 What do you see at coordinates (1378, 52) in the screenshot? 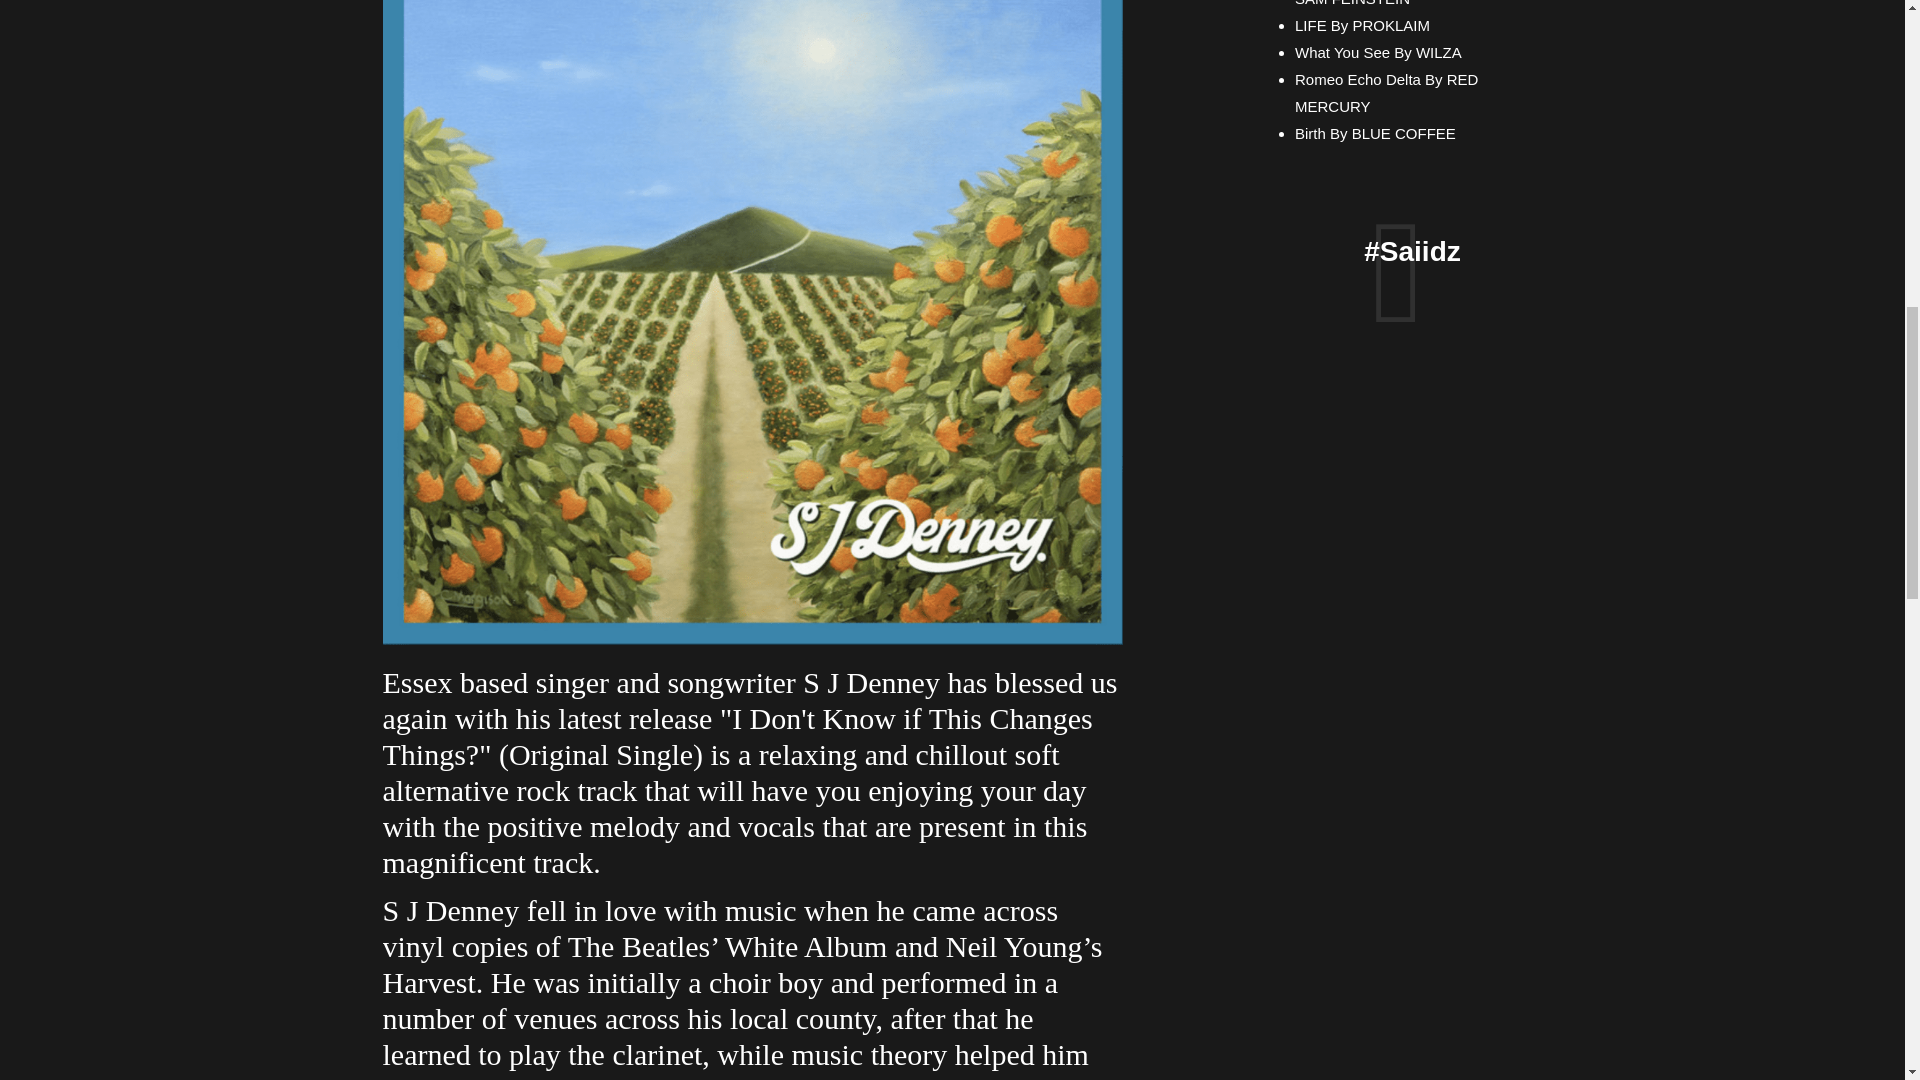
I see `What You See By WILZA` at bounding box center [1378, 52].